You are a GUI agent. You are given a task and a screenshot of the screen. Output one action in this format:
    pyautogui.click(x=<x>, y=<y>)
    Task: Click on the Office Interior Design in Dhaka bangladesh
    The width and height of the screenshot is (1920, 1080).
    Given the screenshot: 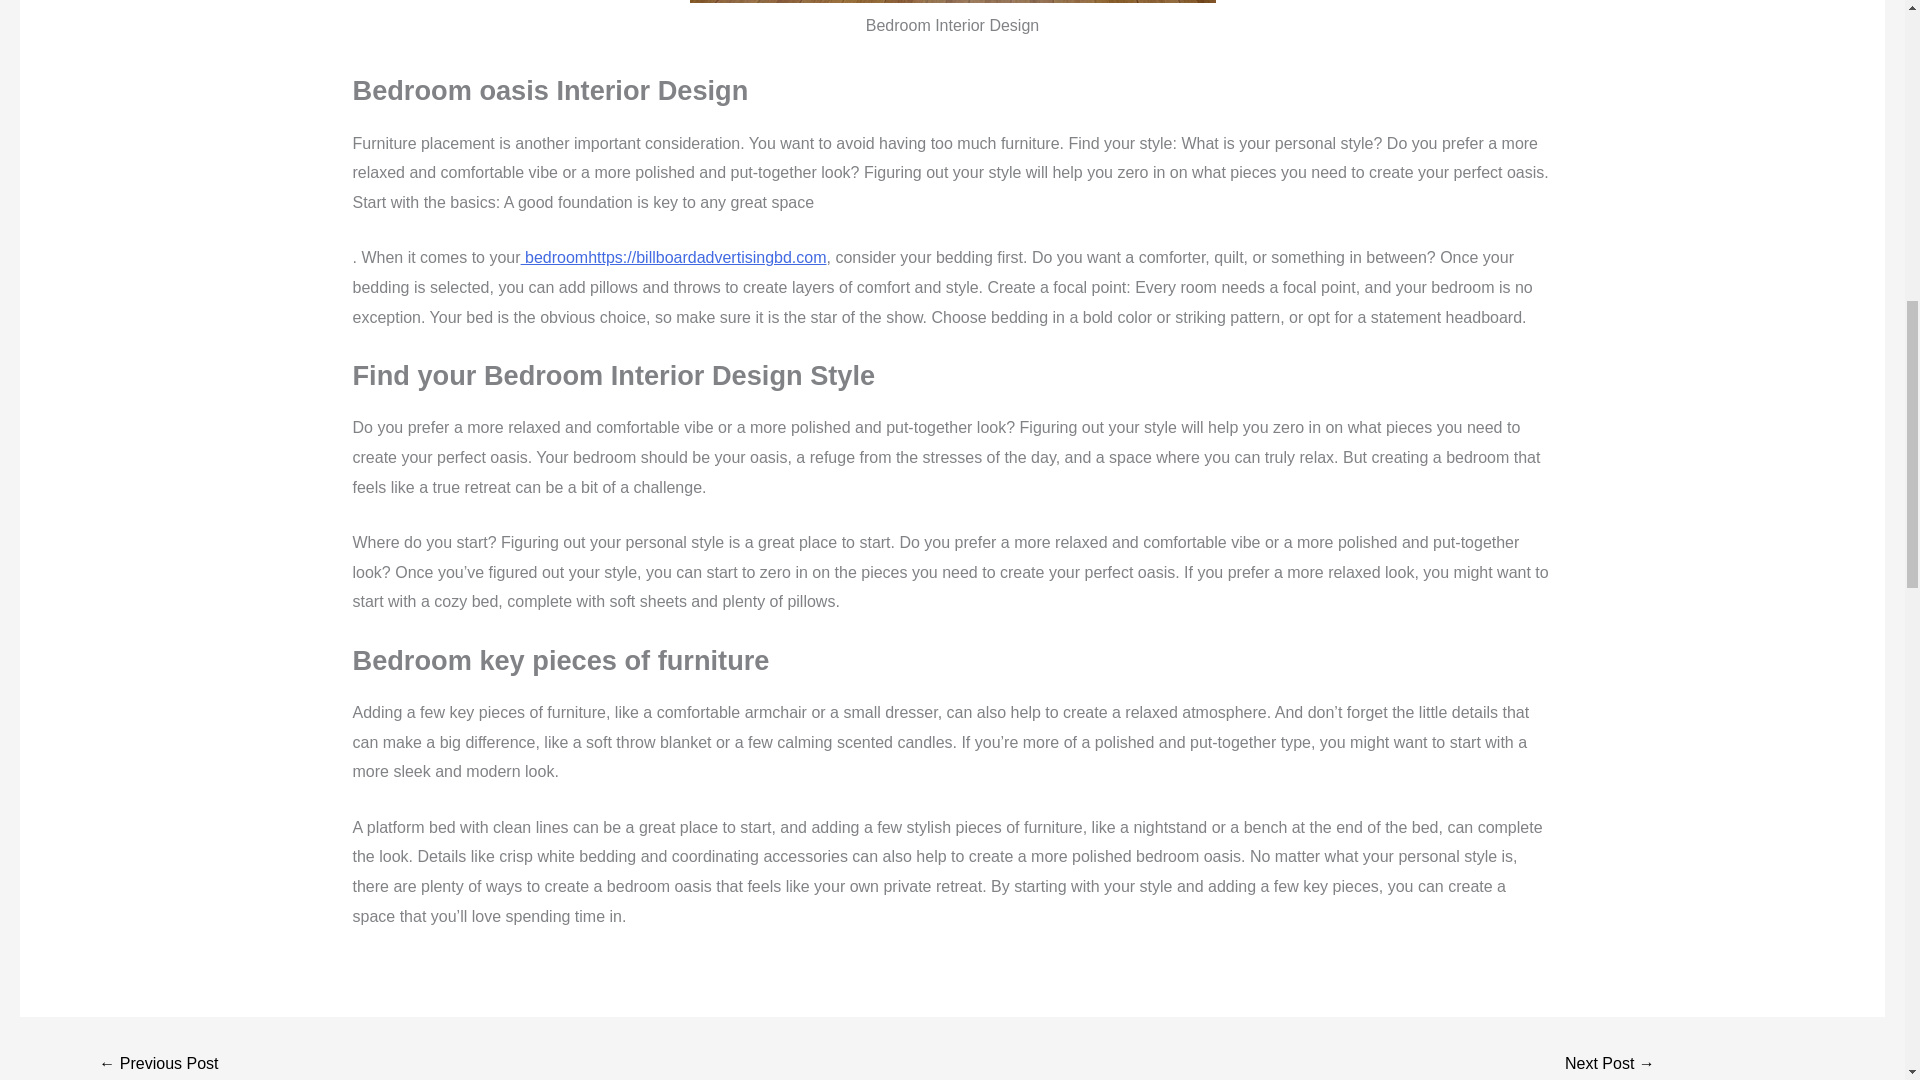 What is the action you would take?
    pyautogui.click(x=1610, y=1064)
    